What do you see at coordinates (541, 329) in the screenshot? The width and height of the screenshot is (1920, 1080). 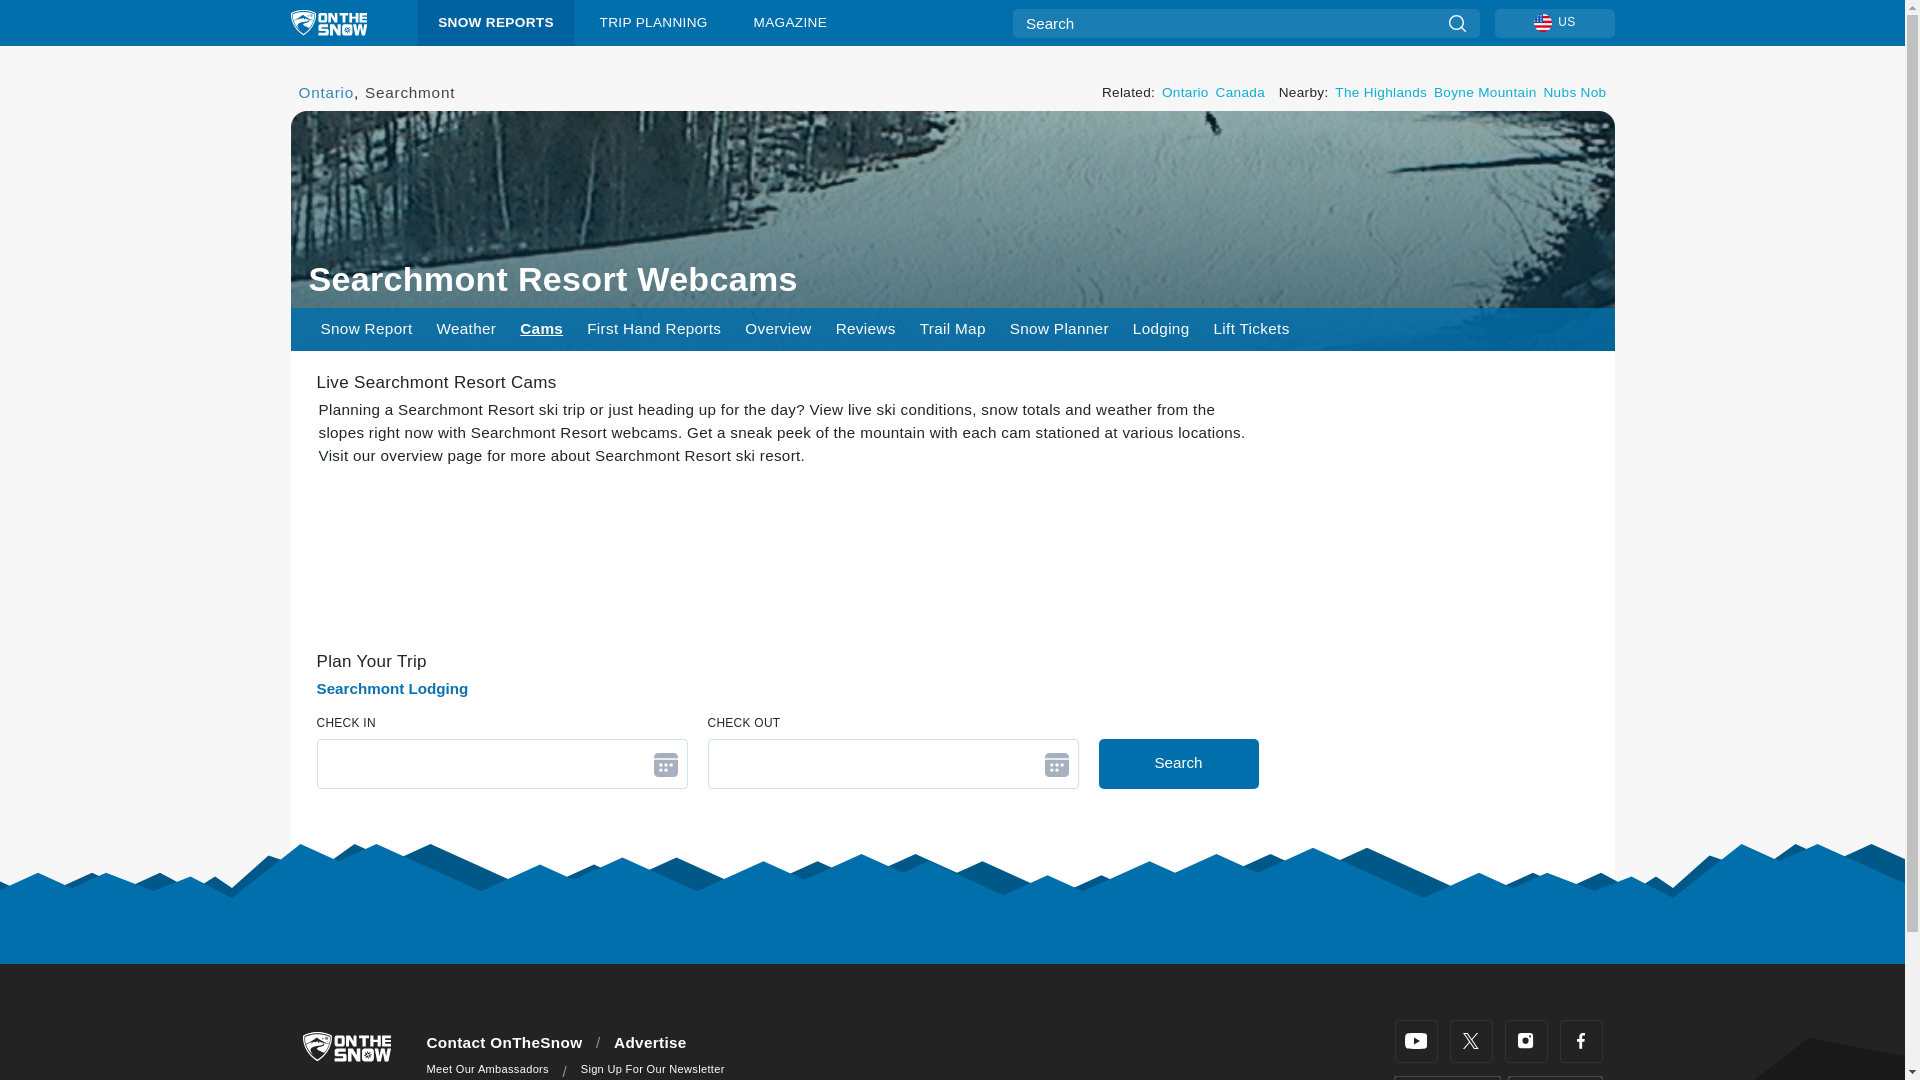 I see `Cams` at bounding box center [541, 329].